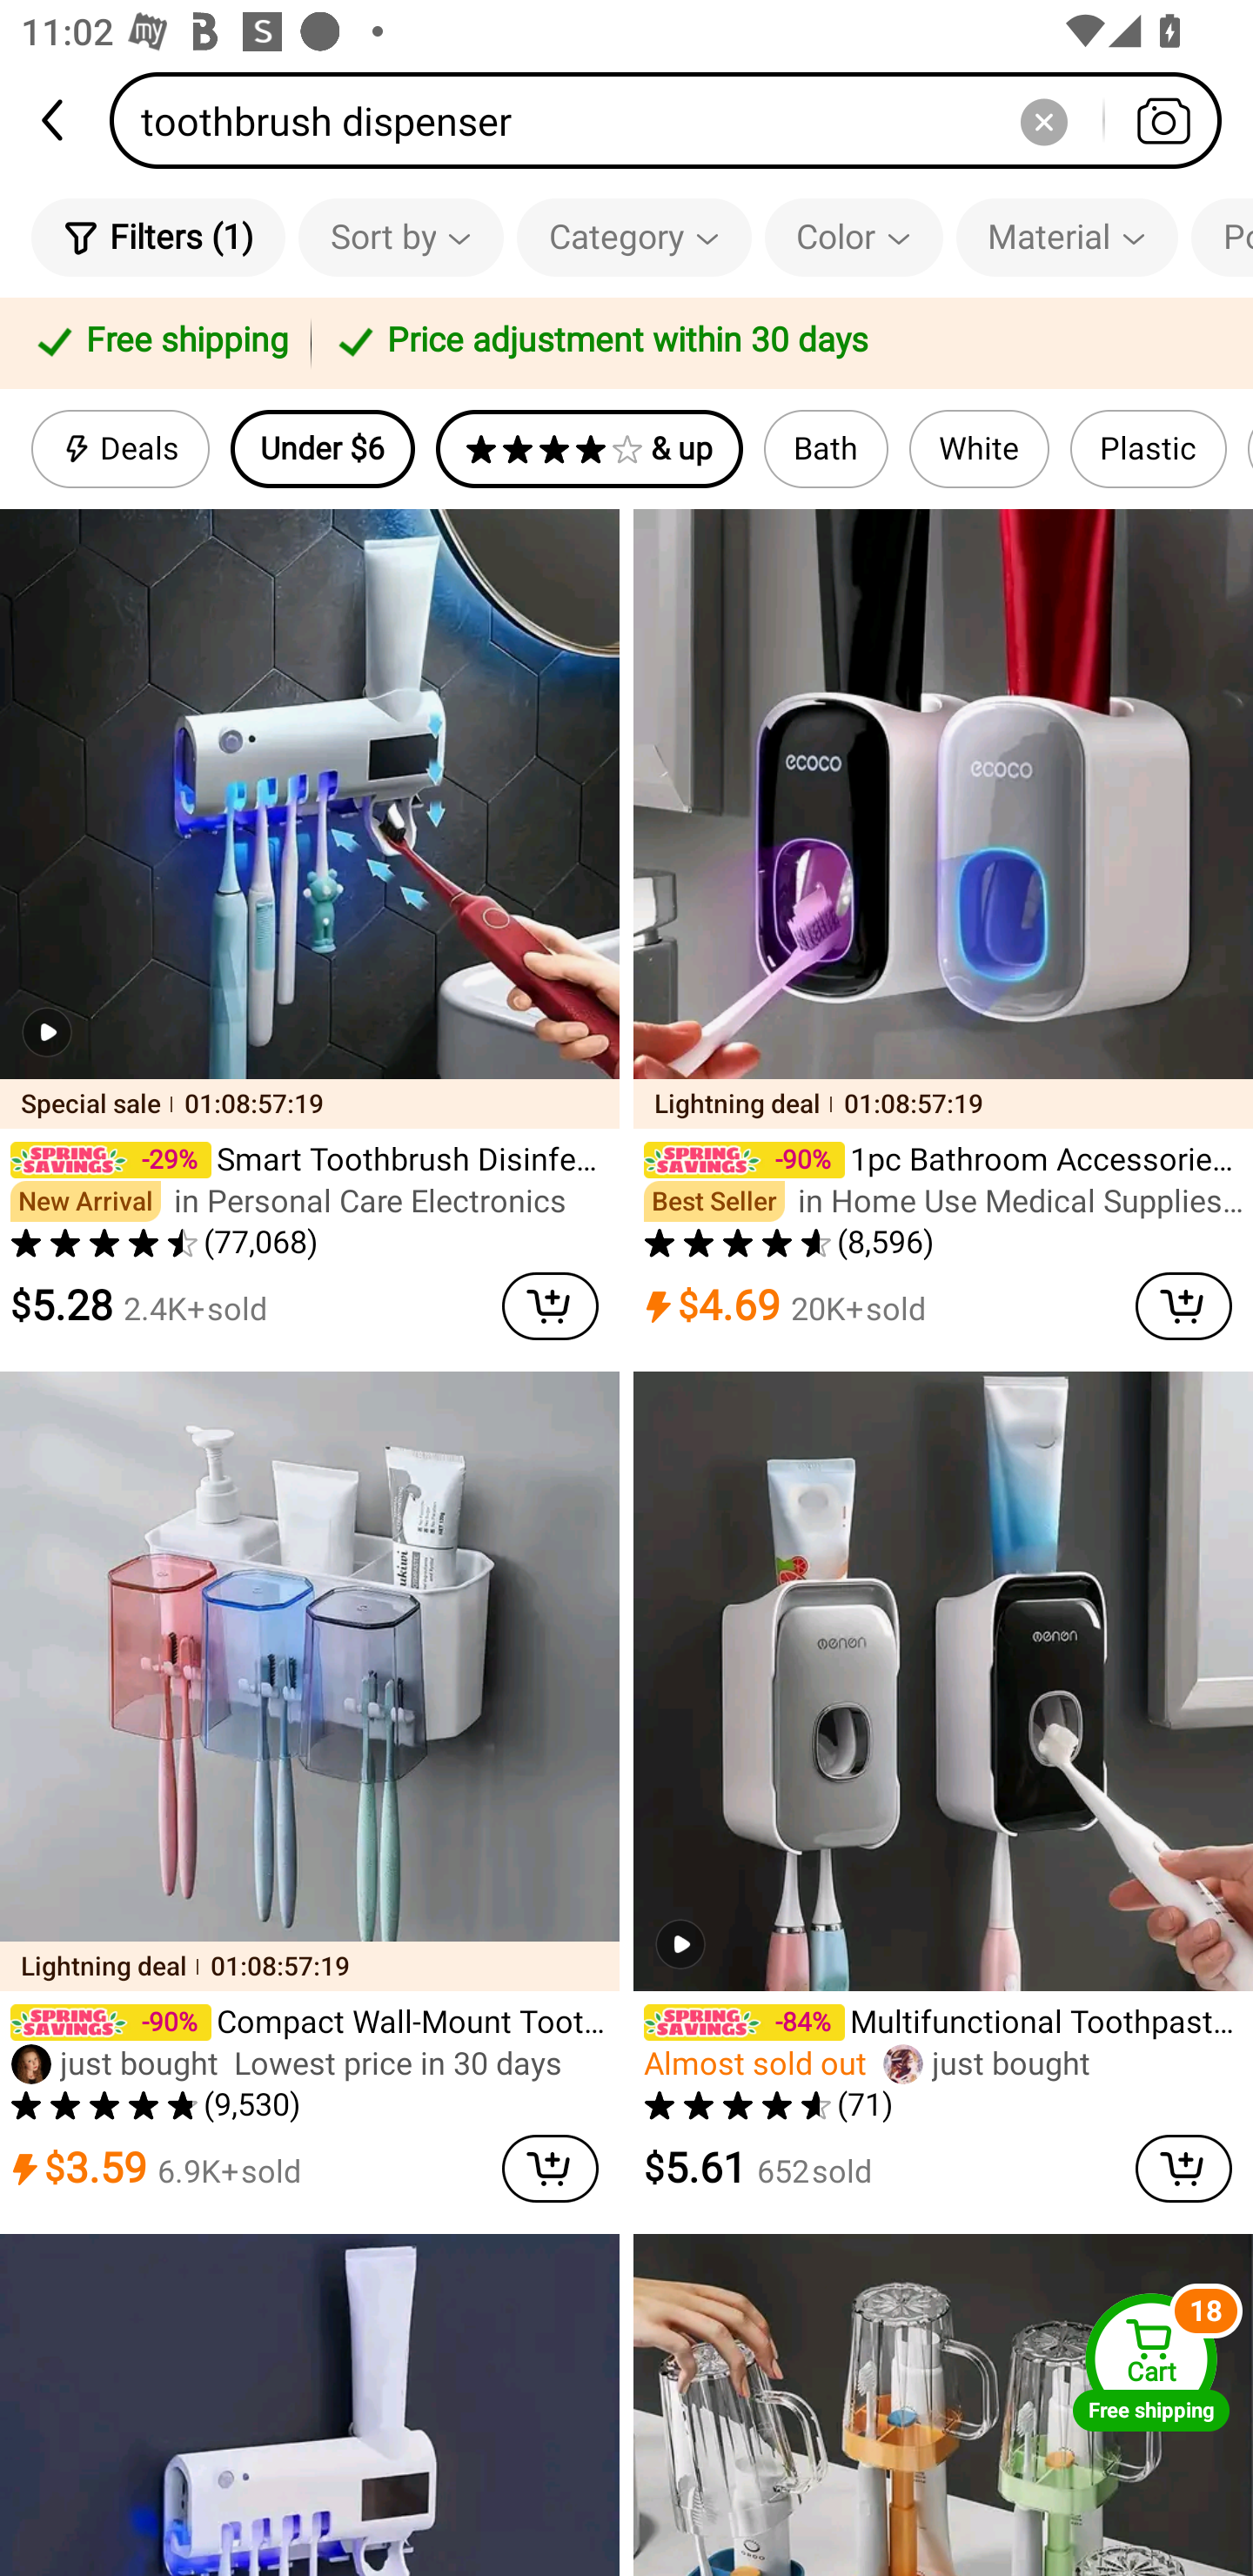 The height and width of the screenshot is (2576, 1253). Describe the element at coordinates (550, 1305) in the screenshot. I see `cart delete` at that location.